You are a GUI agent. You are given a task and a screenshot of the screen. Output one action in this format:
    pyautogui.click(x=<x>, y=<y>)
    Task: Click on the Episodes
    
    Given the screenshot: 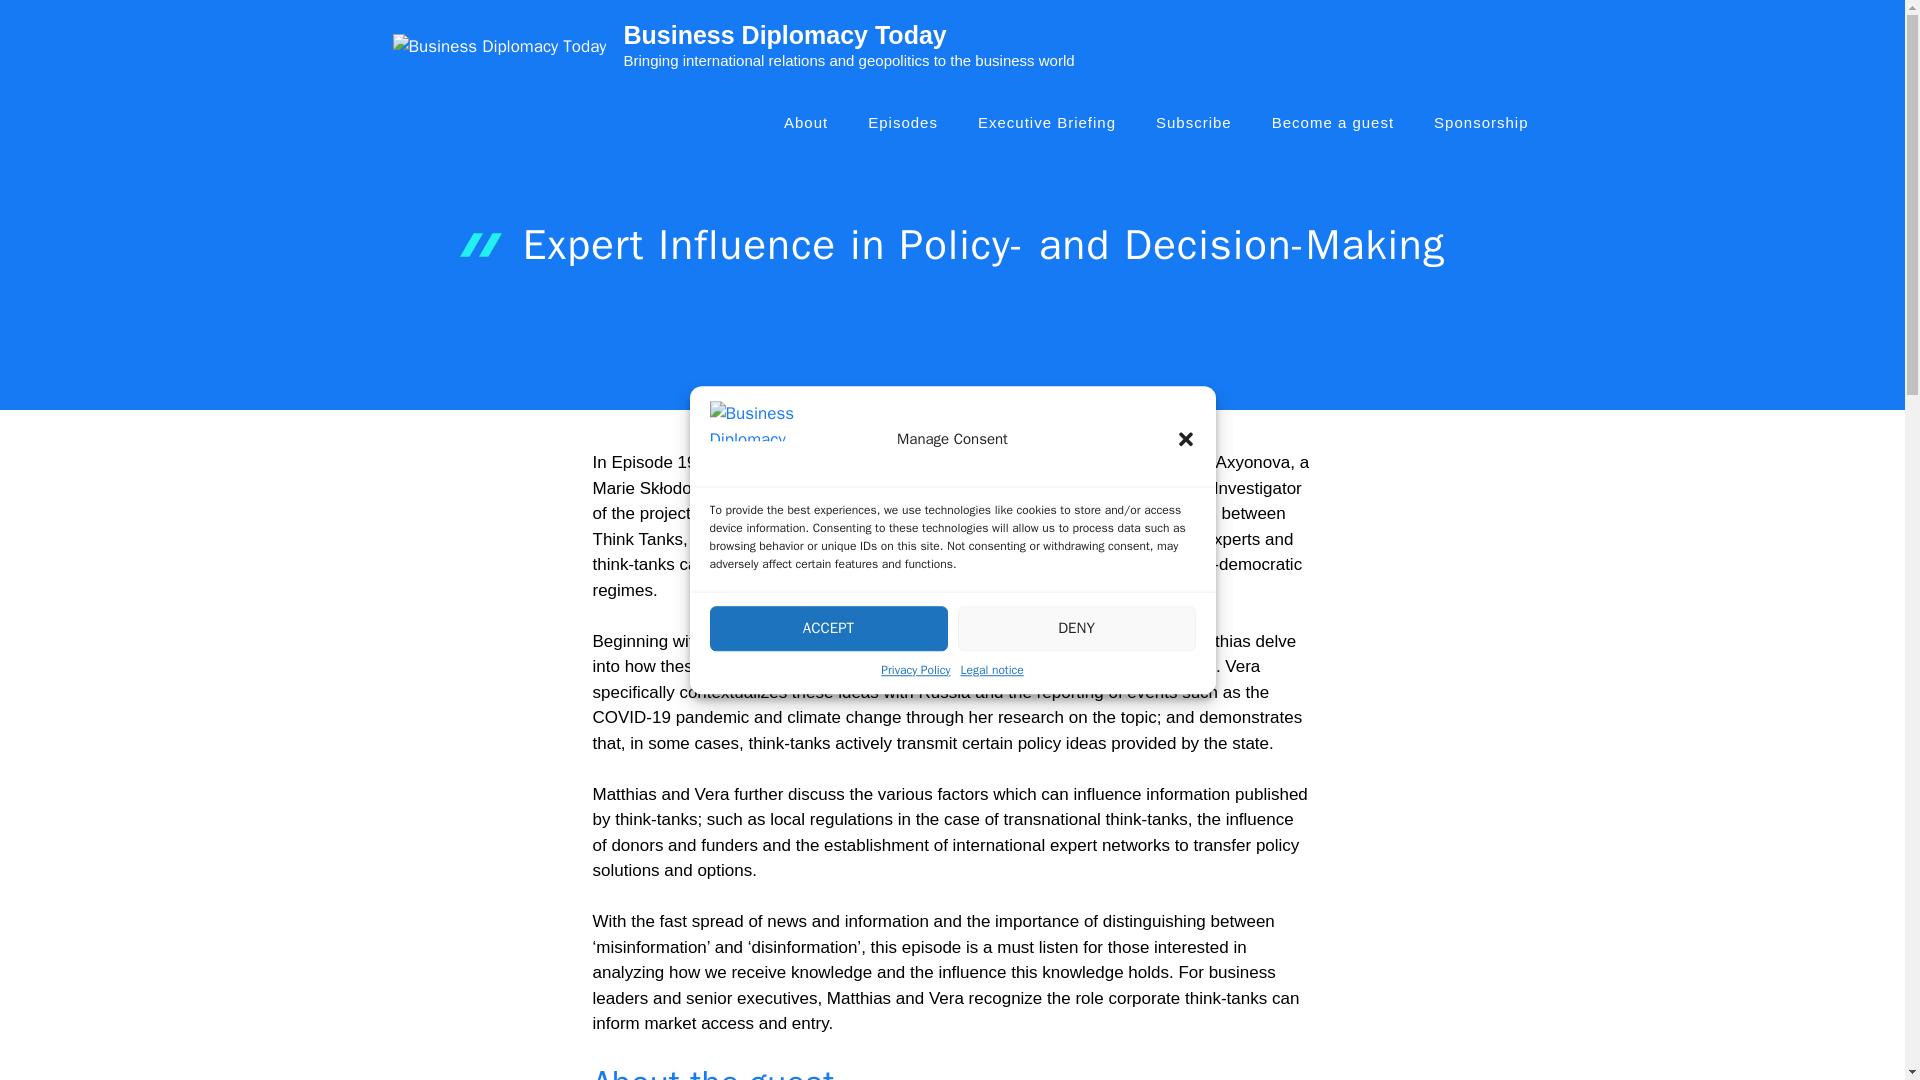 What is the action you would take?
    pyautogui.click(x=903, y=122)
    